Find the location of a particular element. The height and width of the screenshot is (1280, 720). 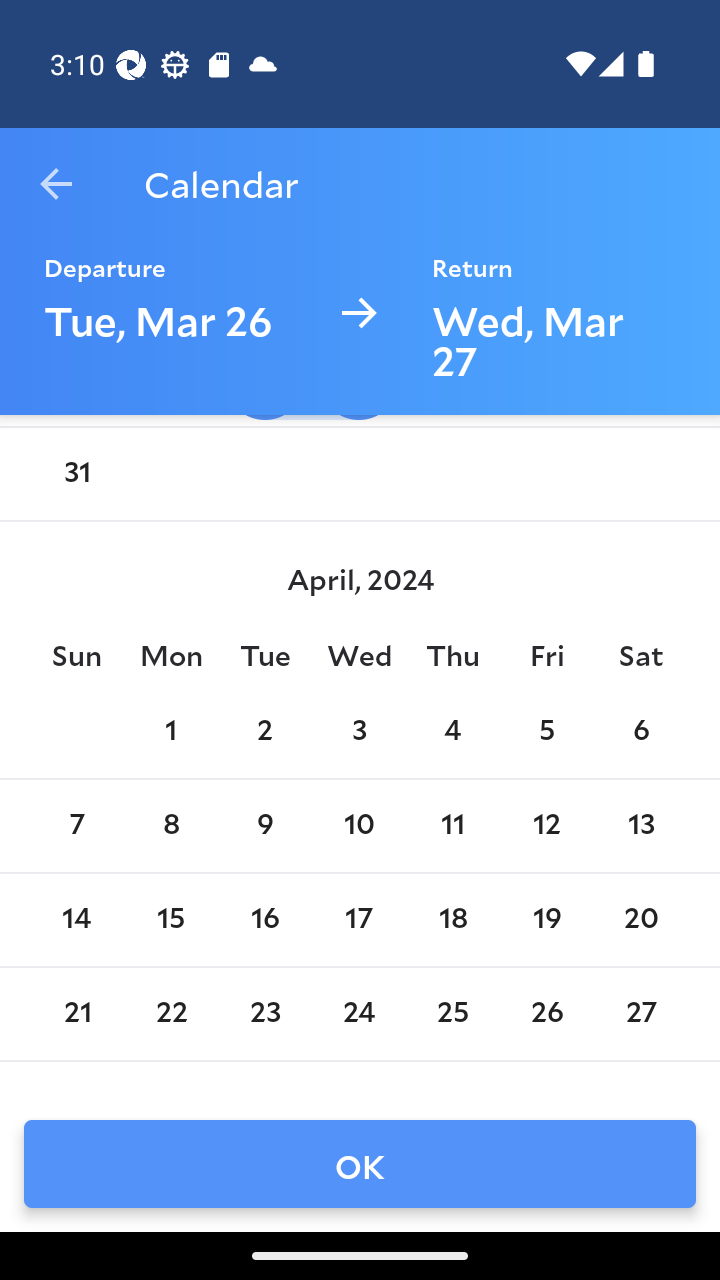

3 is located at coordinates (358, 732).